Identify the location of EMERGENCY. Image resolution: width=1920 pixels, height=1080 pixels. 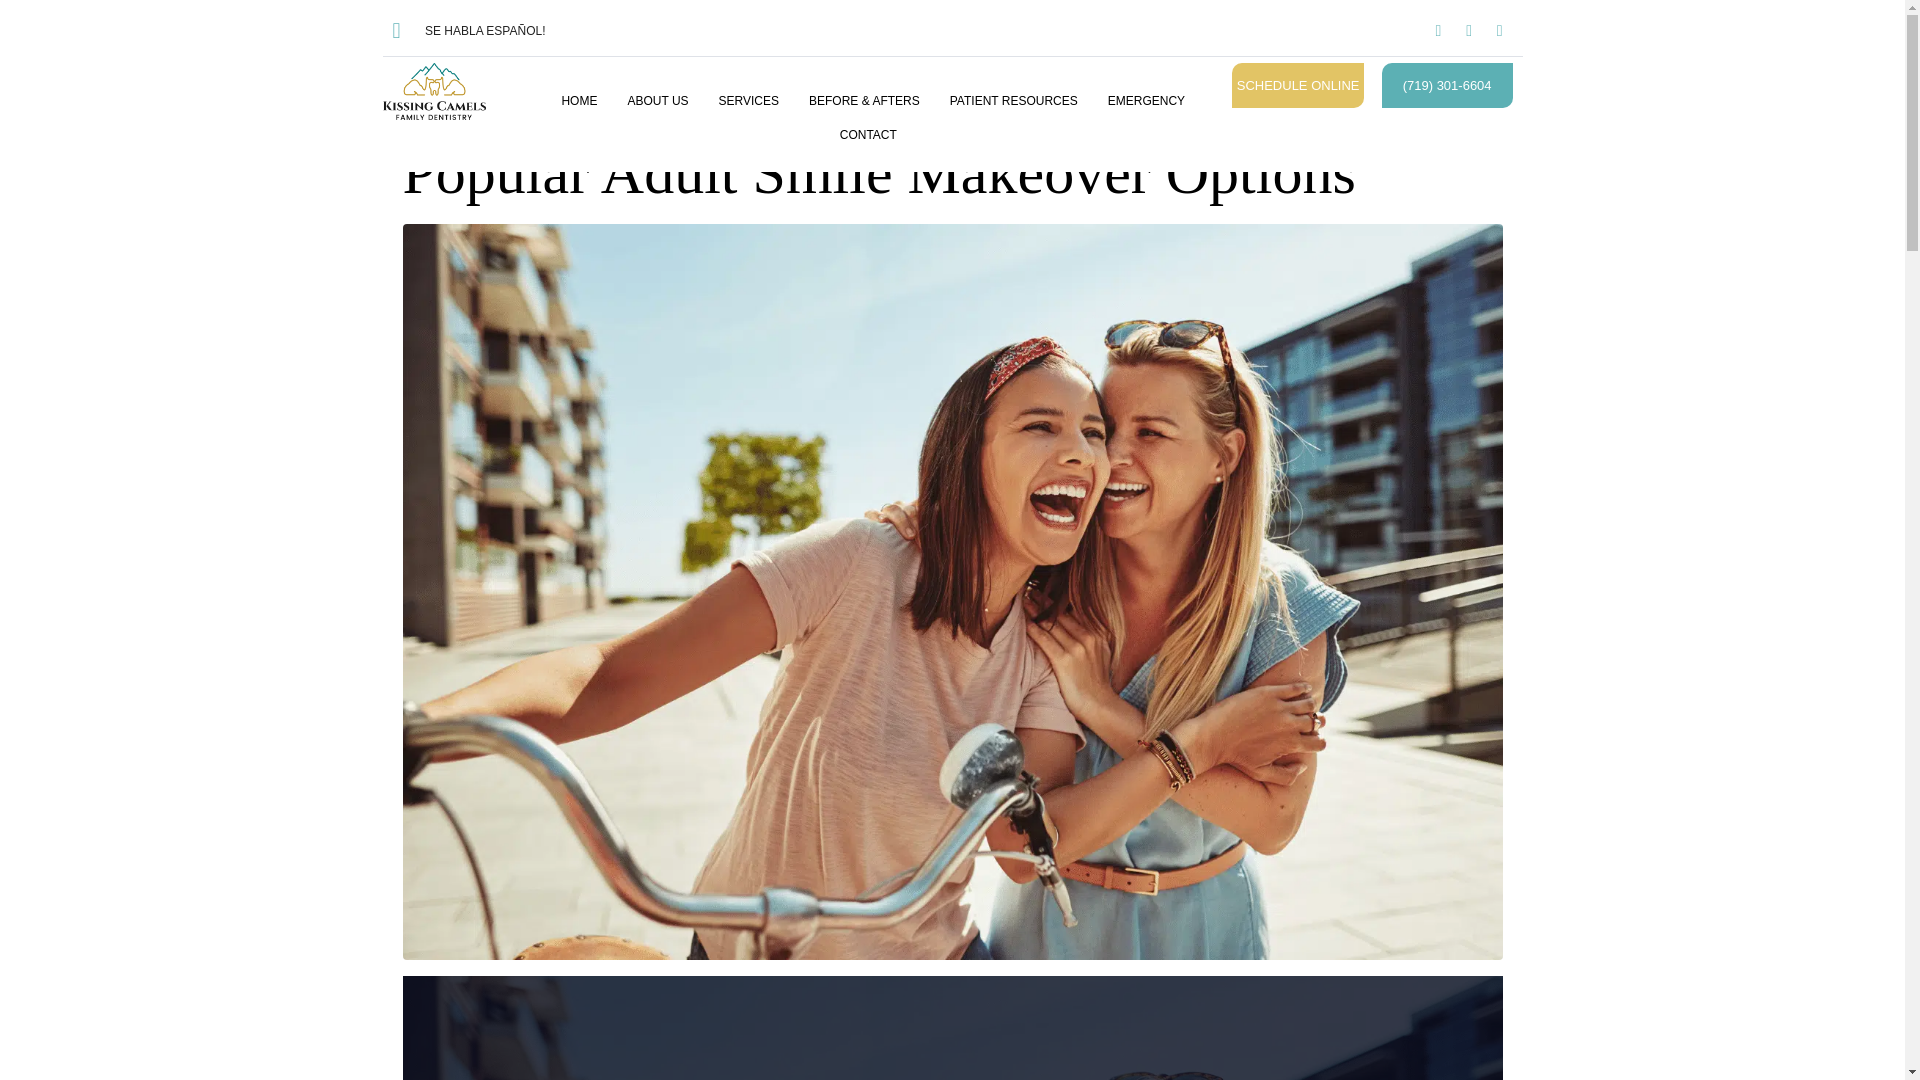
(1146, 100).